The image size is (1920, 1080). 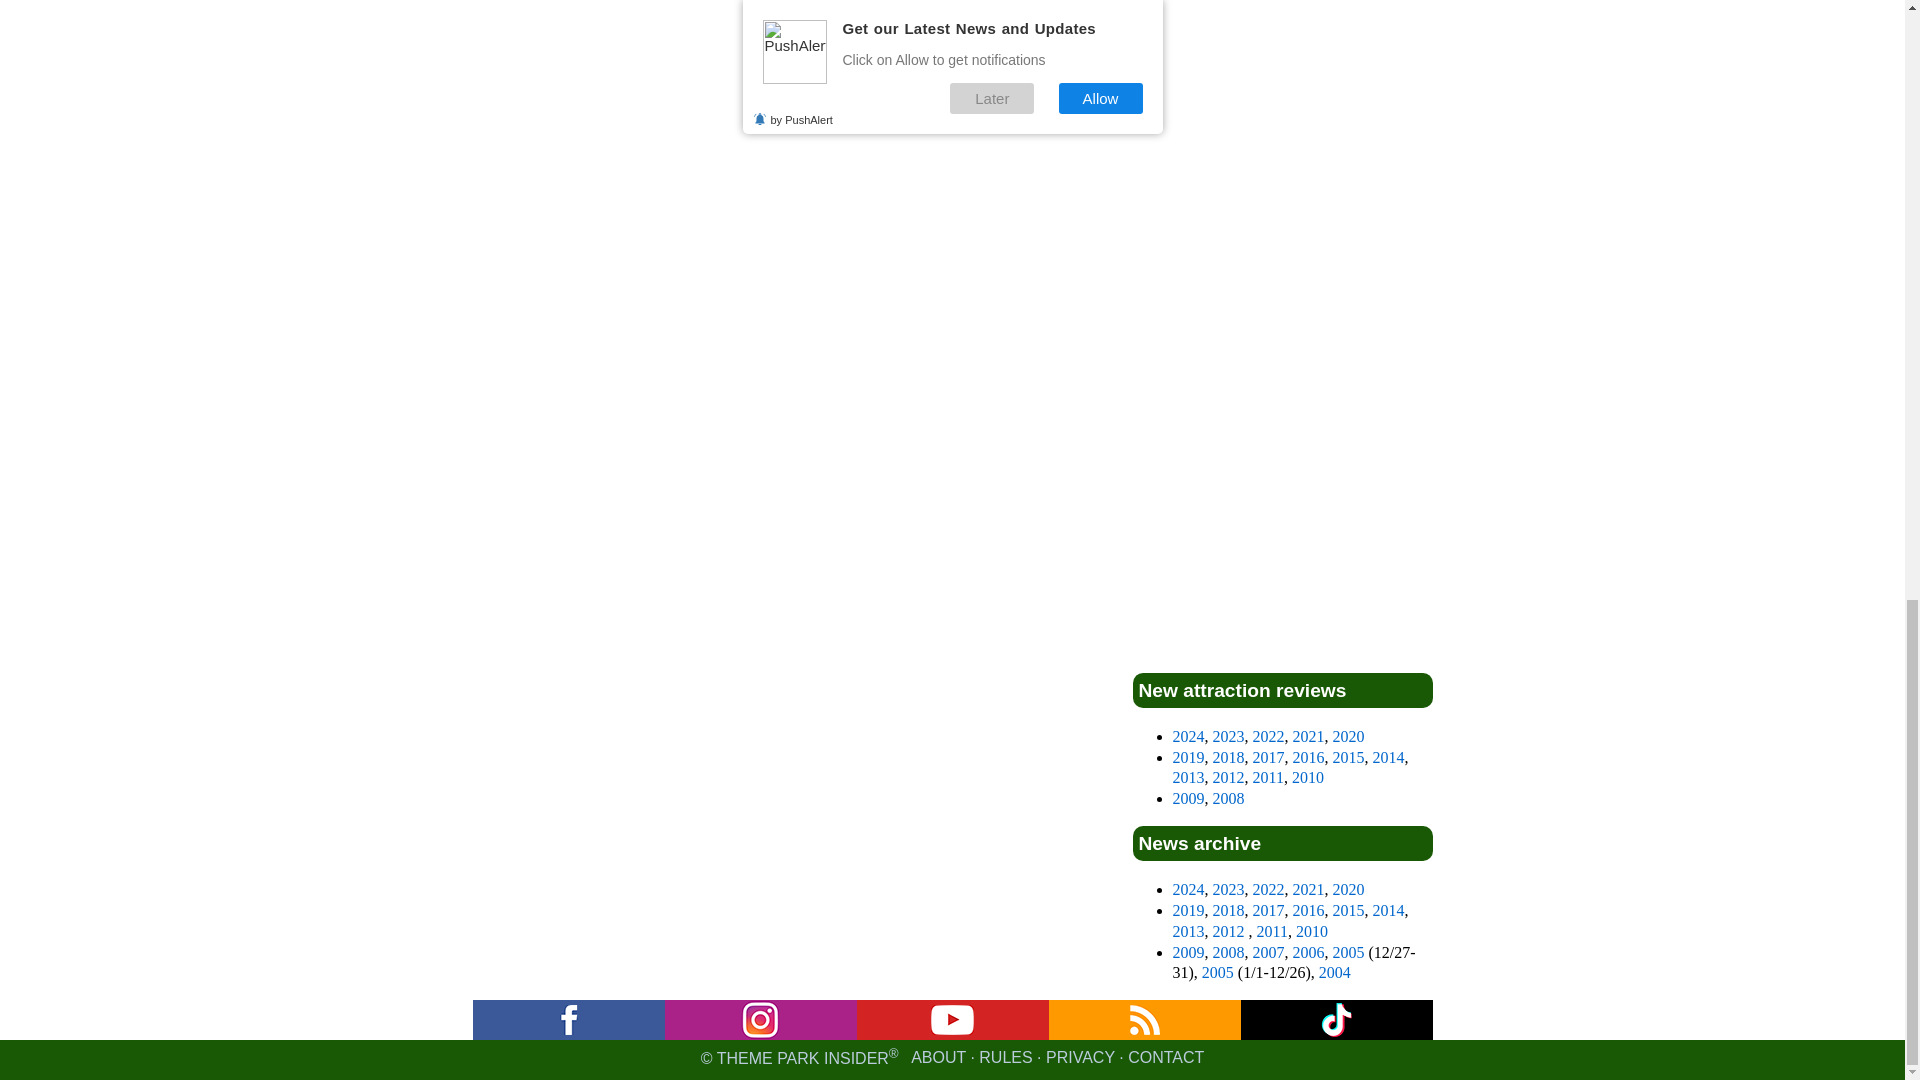 What do you see at coordinates (1144, 1020) in the screenshot?
I see `RSS` at bounding box center [1144, 1020].